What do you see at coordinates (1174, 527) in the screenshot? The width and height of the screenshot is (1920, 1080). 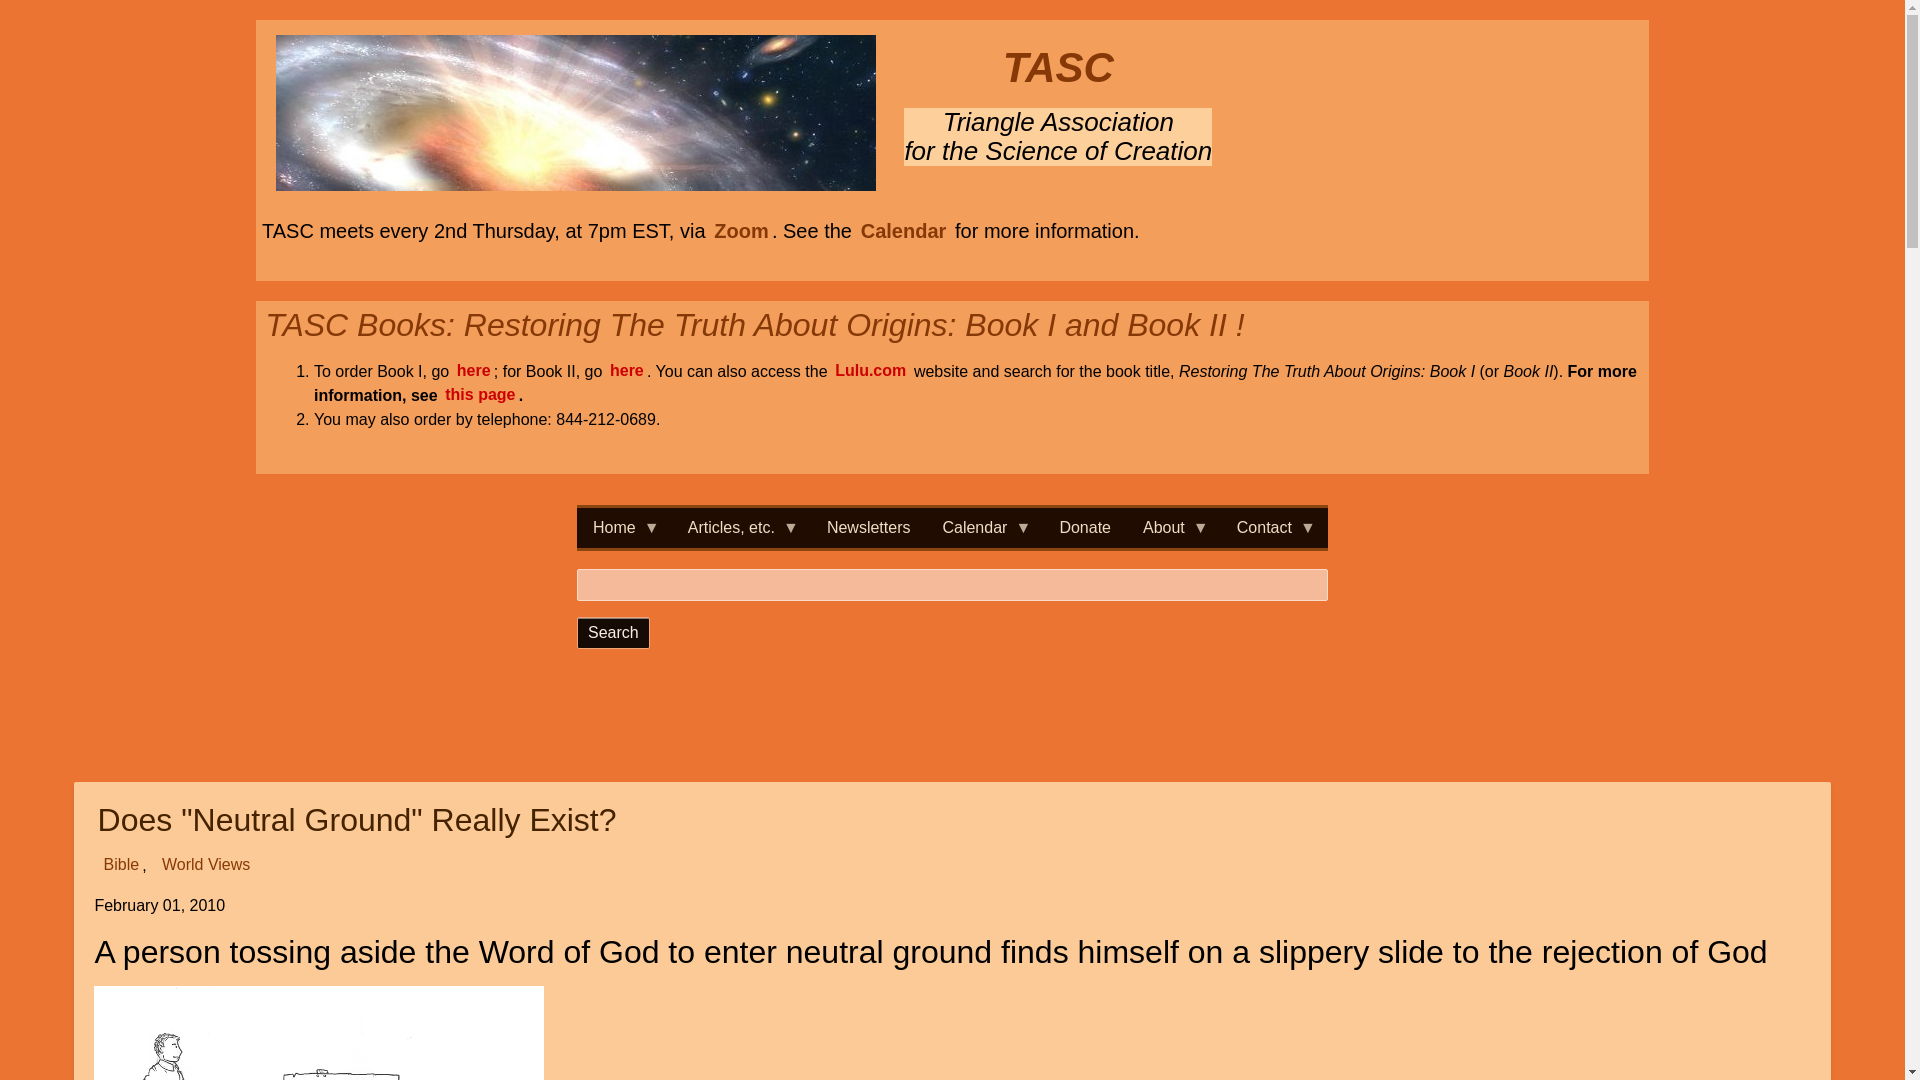 I see `About TASC` at bounding box center [1174, 527].